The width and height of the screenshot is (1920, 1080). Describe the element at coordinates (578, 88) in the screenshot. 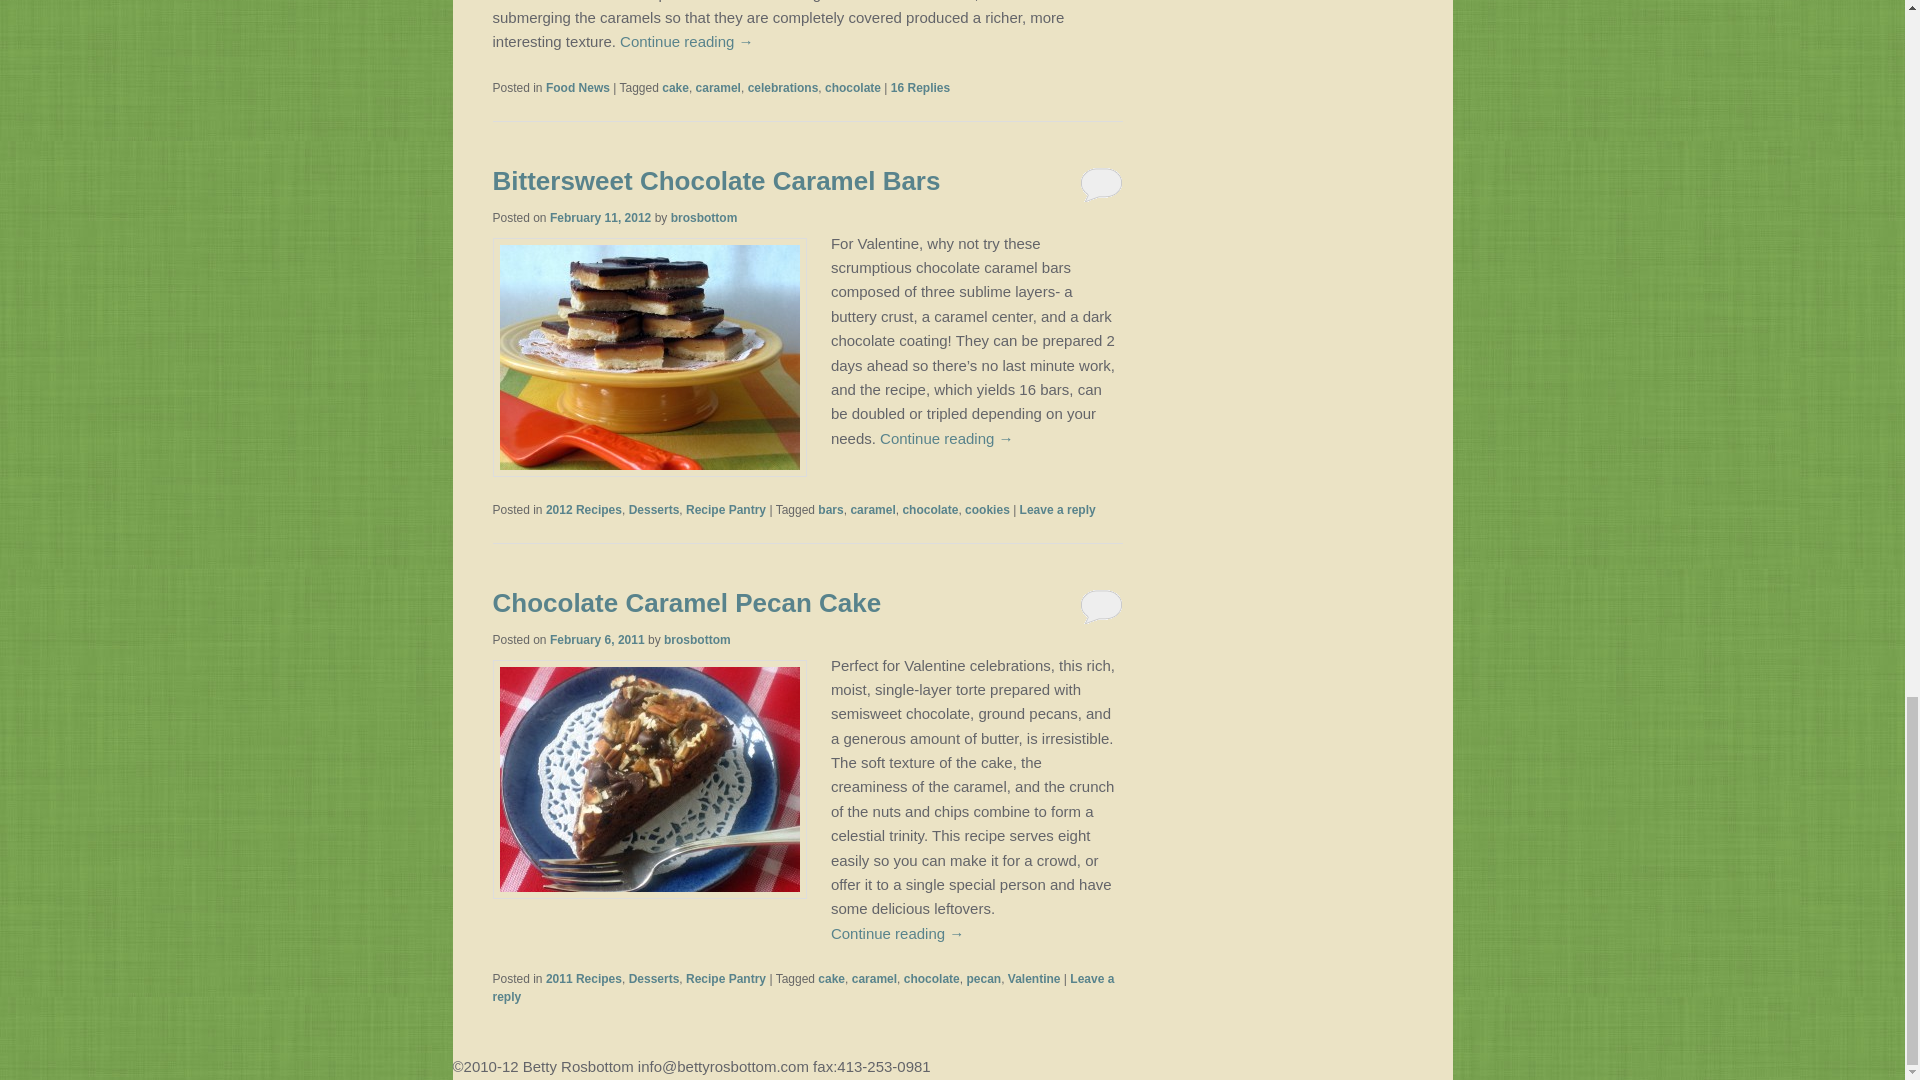

I see `Food News` at that location.